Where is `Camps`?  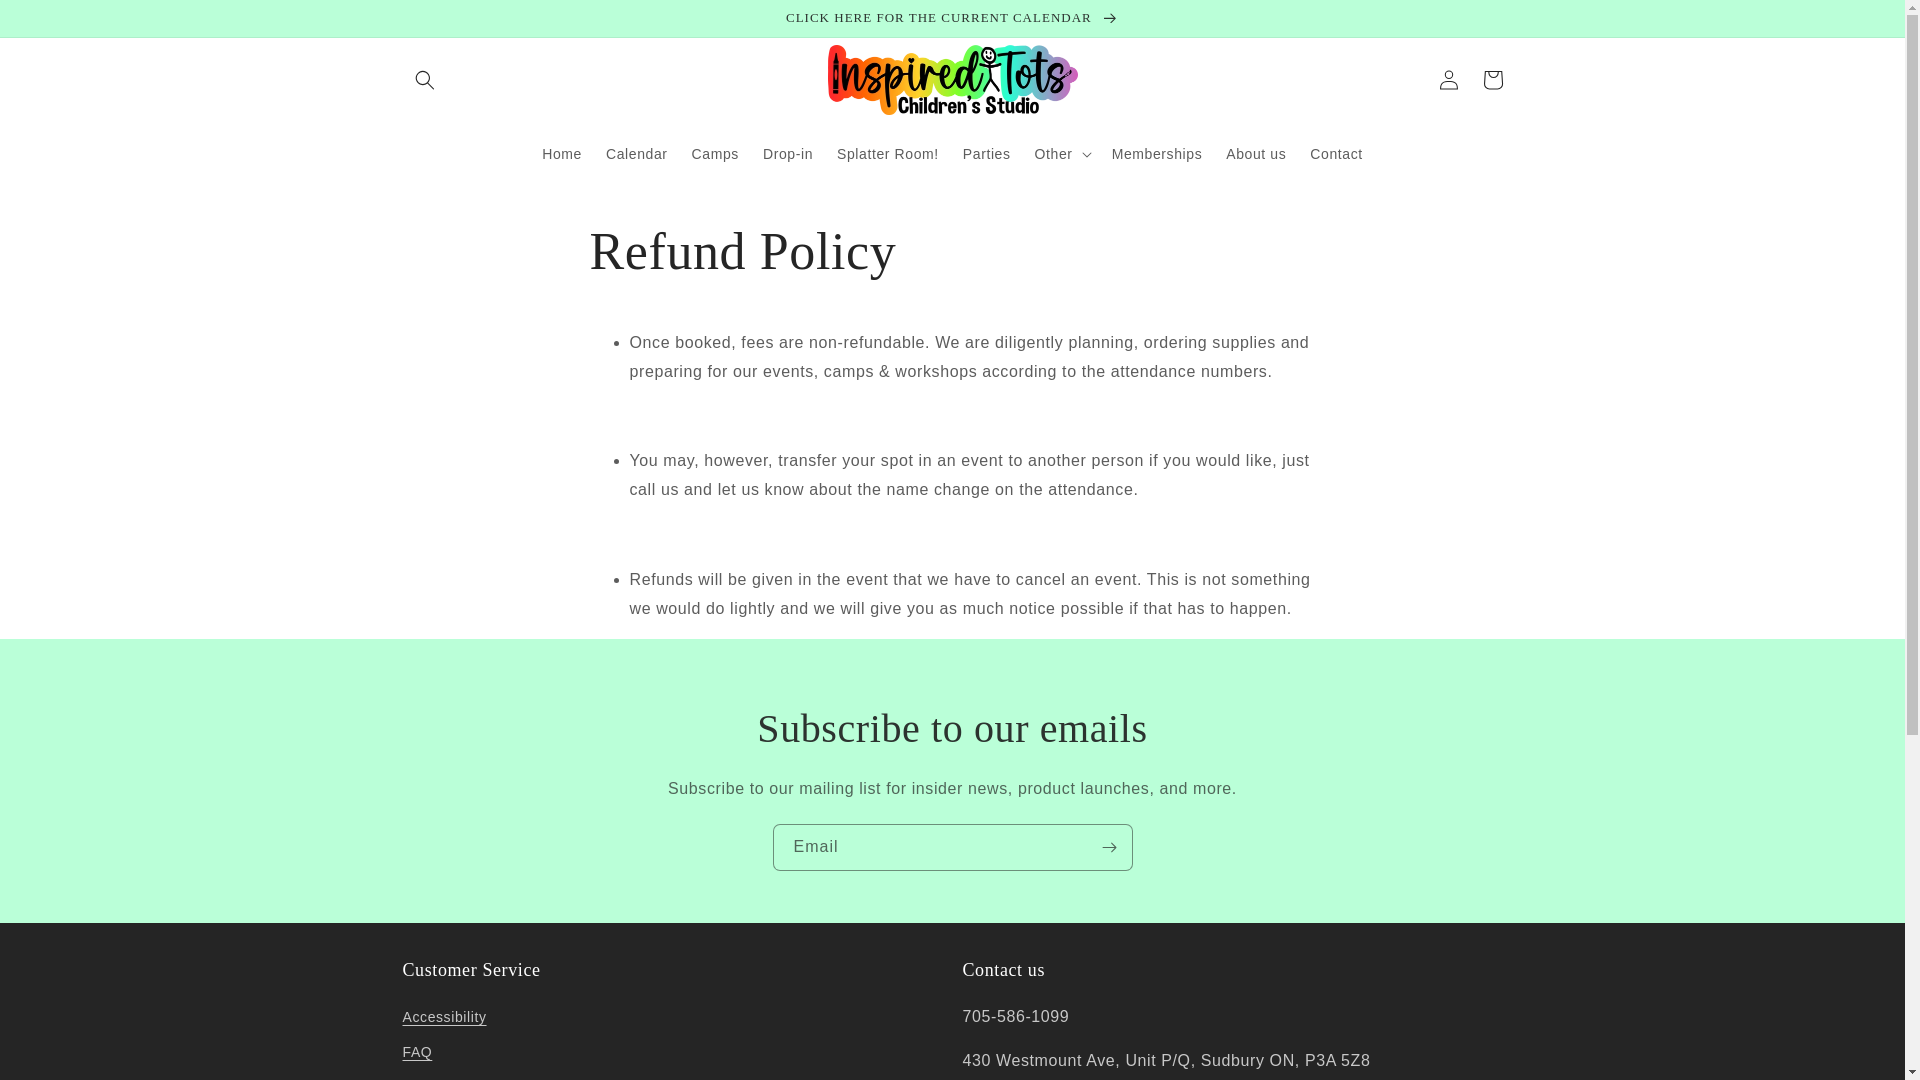
Camps is located at coordinates (714, 153).